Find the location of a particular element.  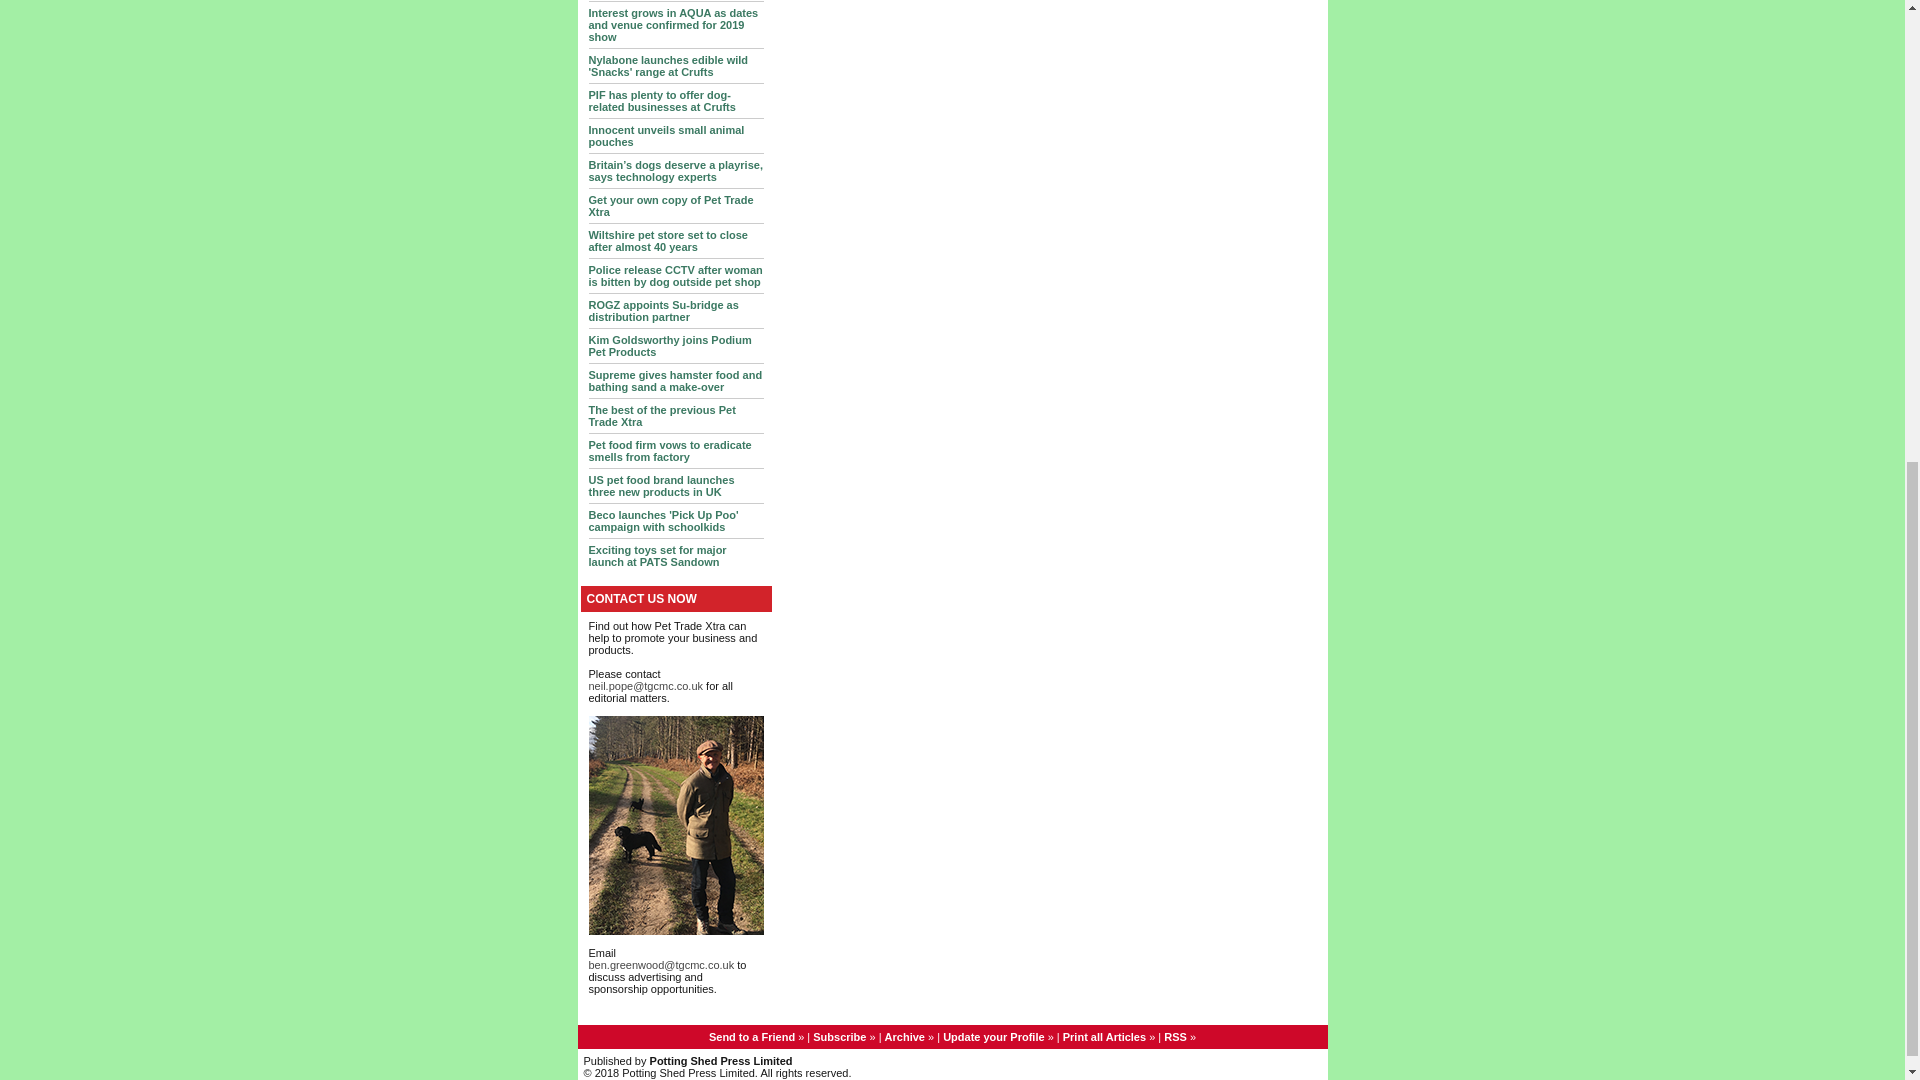

PIF has plenty to offer dog-related businesses at Crufts is located at coordinates (661, 100).